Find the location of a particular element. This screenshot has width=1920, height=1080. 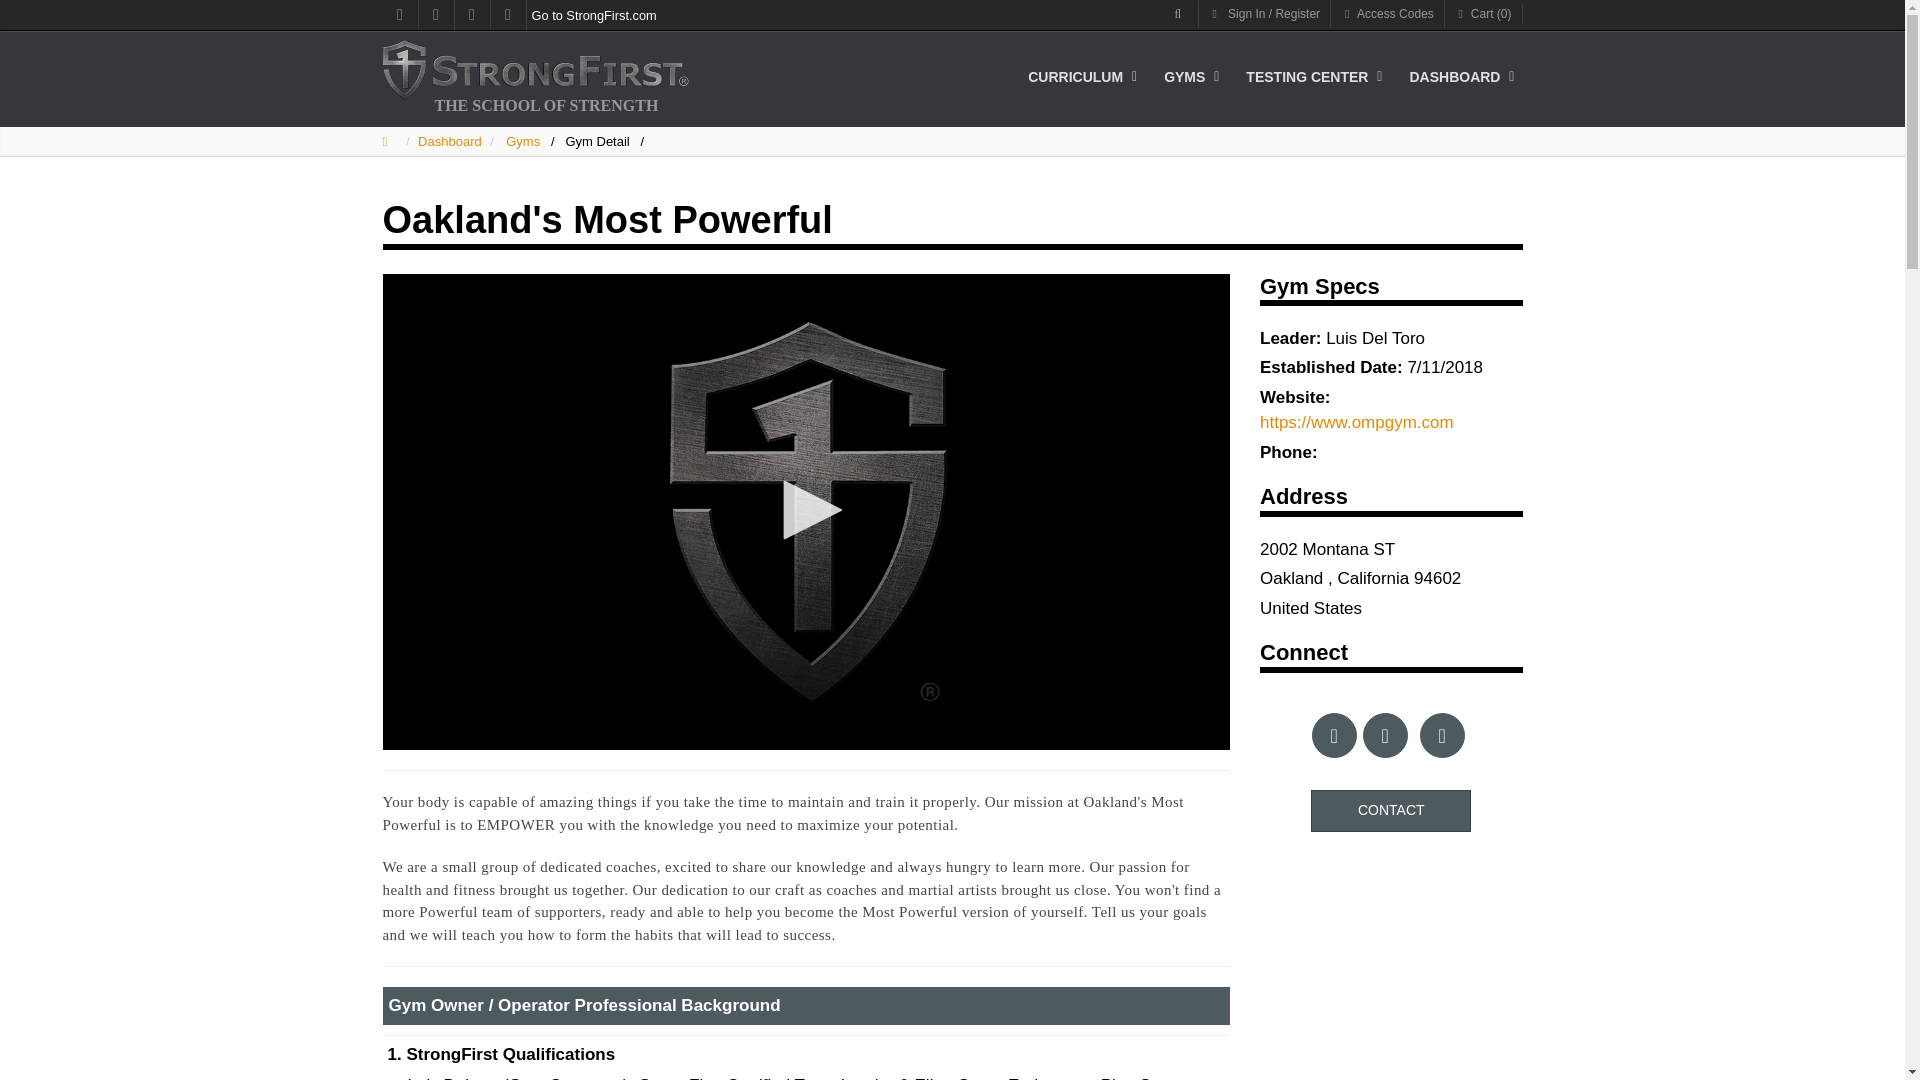

Access Codes is located at coordinates (1388, 14).